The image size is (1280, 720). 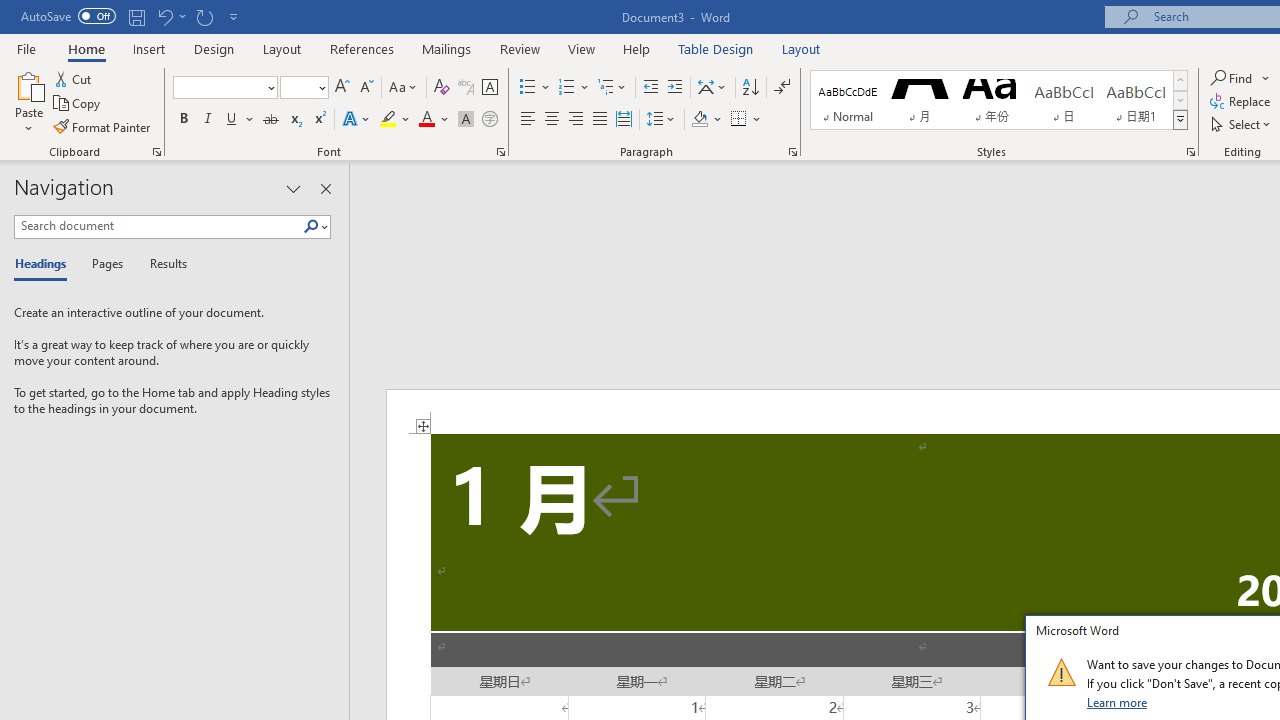 What do you see at coordinates (1118, 702) in the screenshot?
I see `Learn more` at bounding box center [1118, 702].